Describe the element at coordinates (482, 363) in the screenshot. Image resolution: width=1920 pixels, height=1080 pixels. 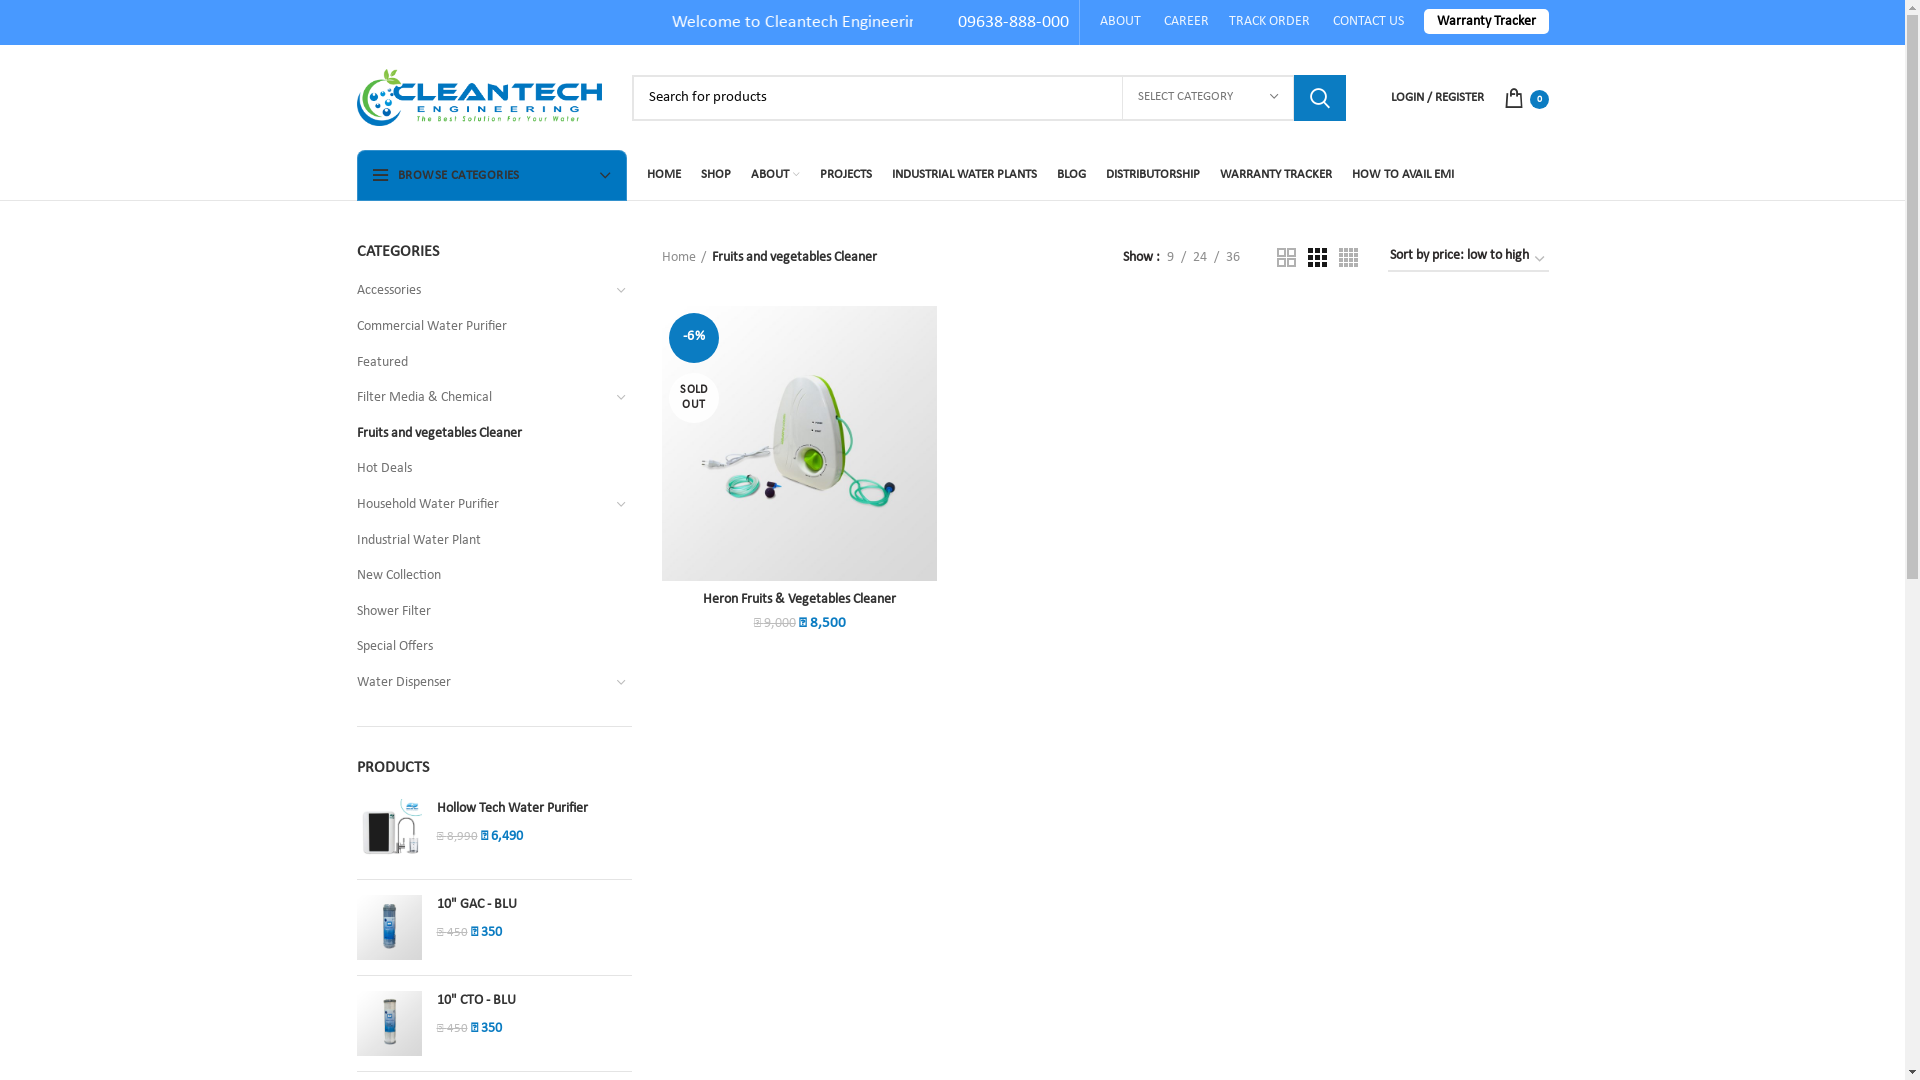
I see `Featured` at that location.